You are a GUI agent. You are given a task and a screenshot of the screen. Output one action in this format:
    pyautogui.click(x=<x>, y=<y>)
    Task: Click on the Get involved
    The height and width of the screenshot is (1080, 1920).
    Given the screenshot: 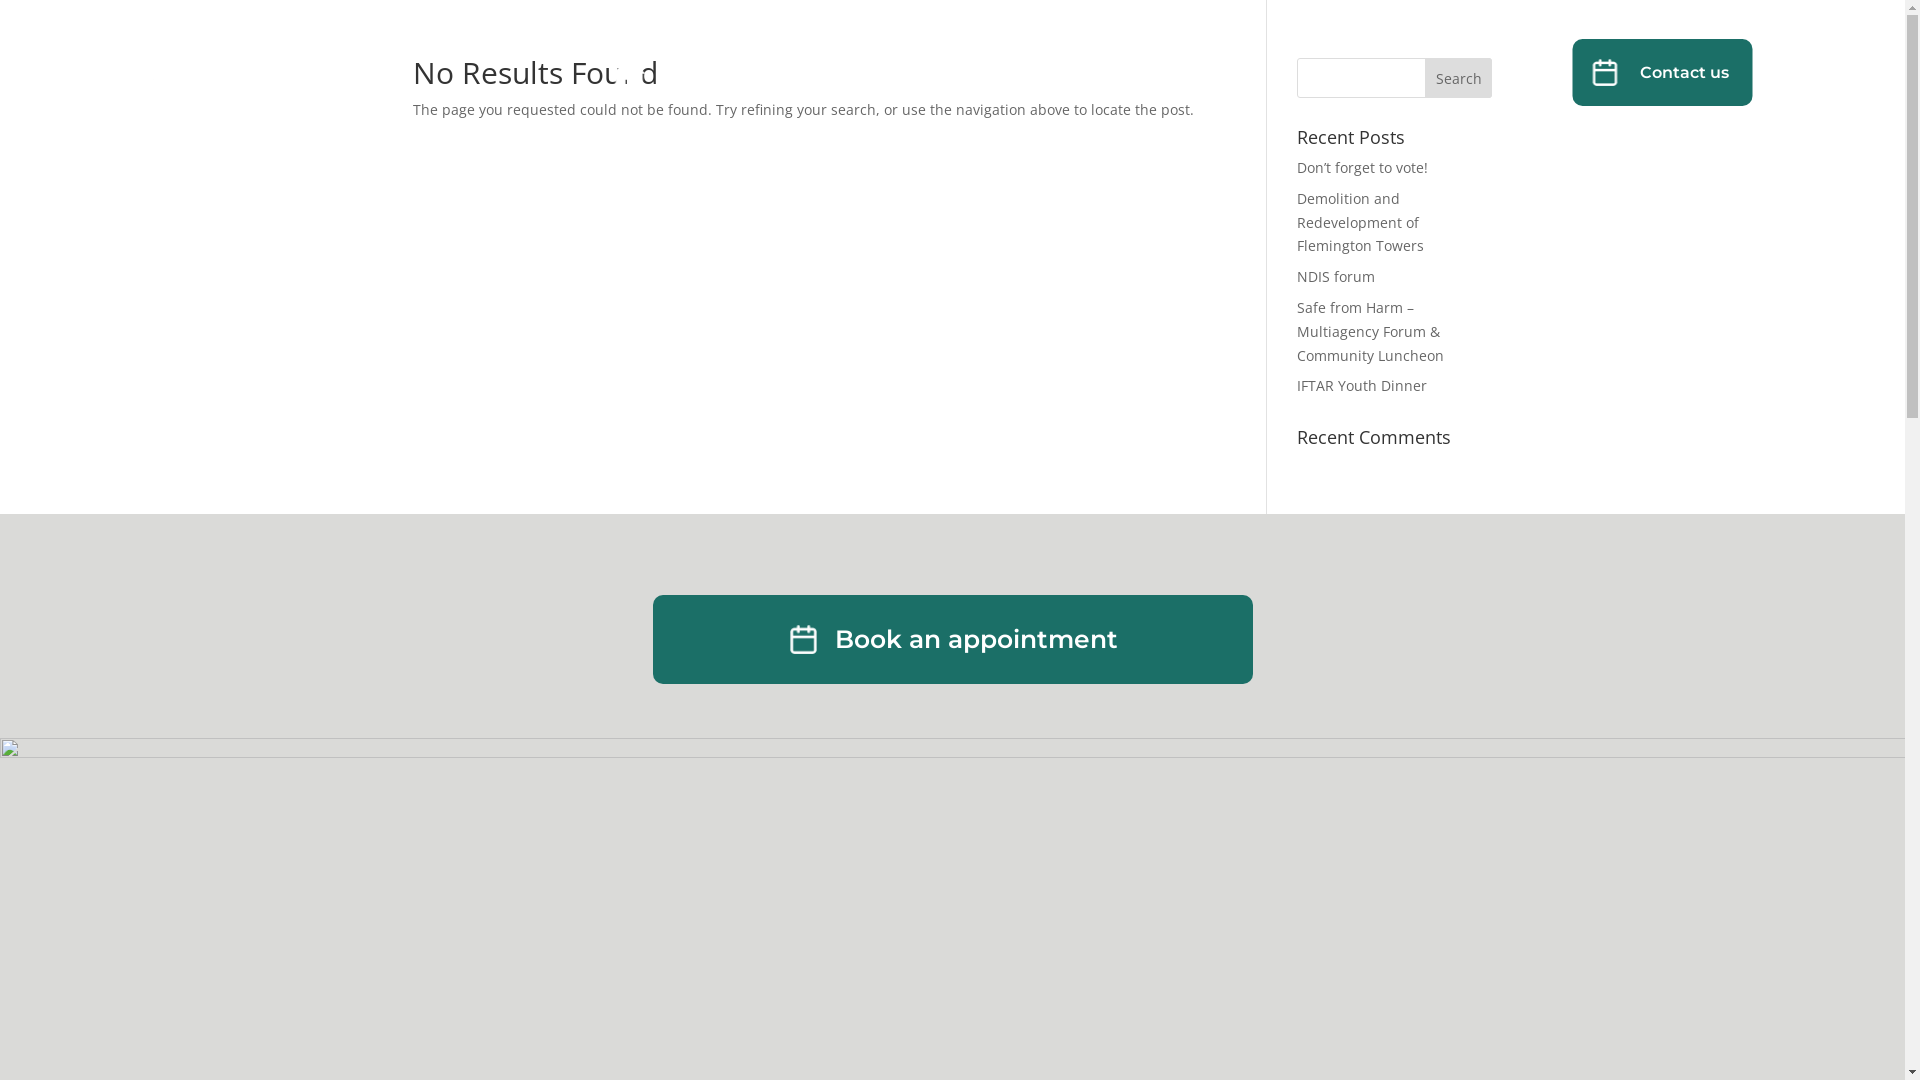 What is the action you would take?
    pyautogui.click(x=1082, y=72)
    